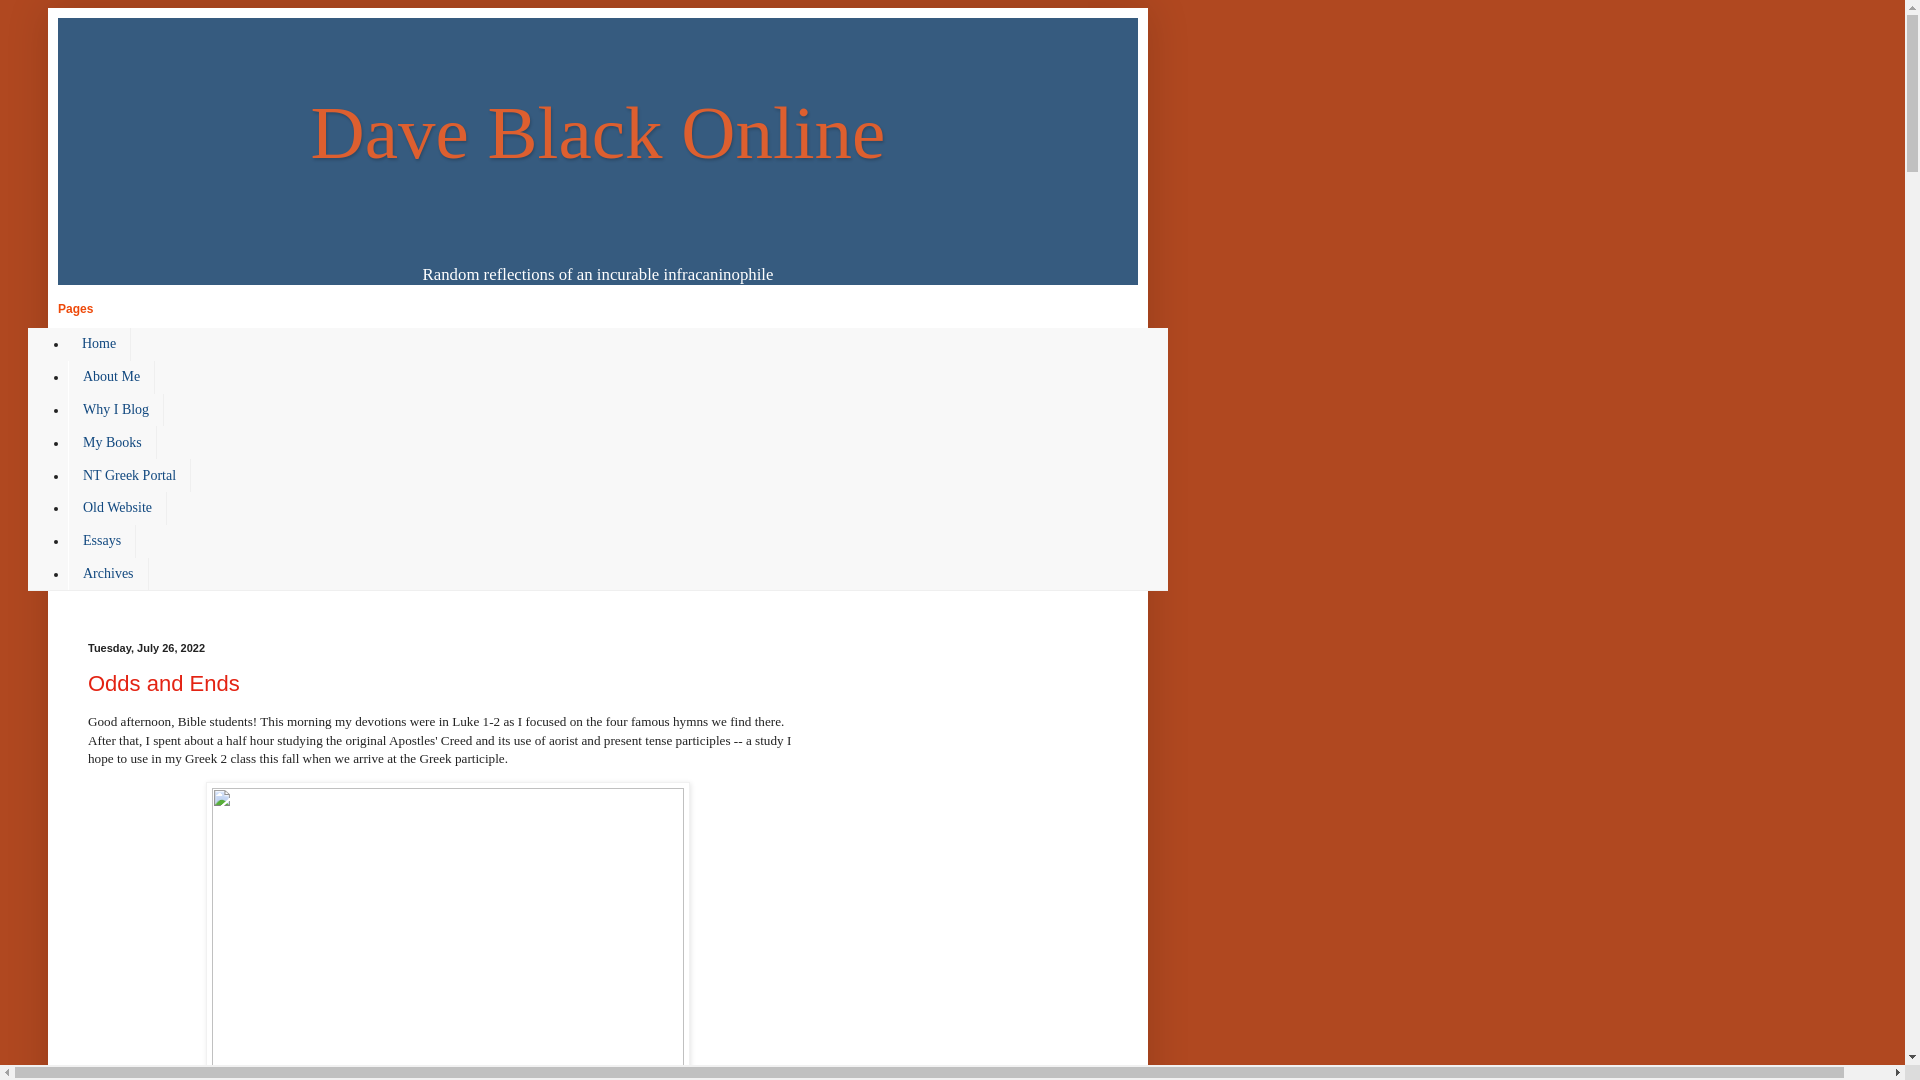 This screenshot has height=1080, width=1920. I want to click on Essays, so click(102, 541).